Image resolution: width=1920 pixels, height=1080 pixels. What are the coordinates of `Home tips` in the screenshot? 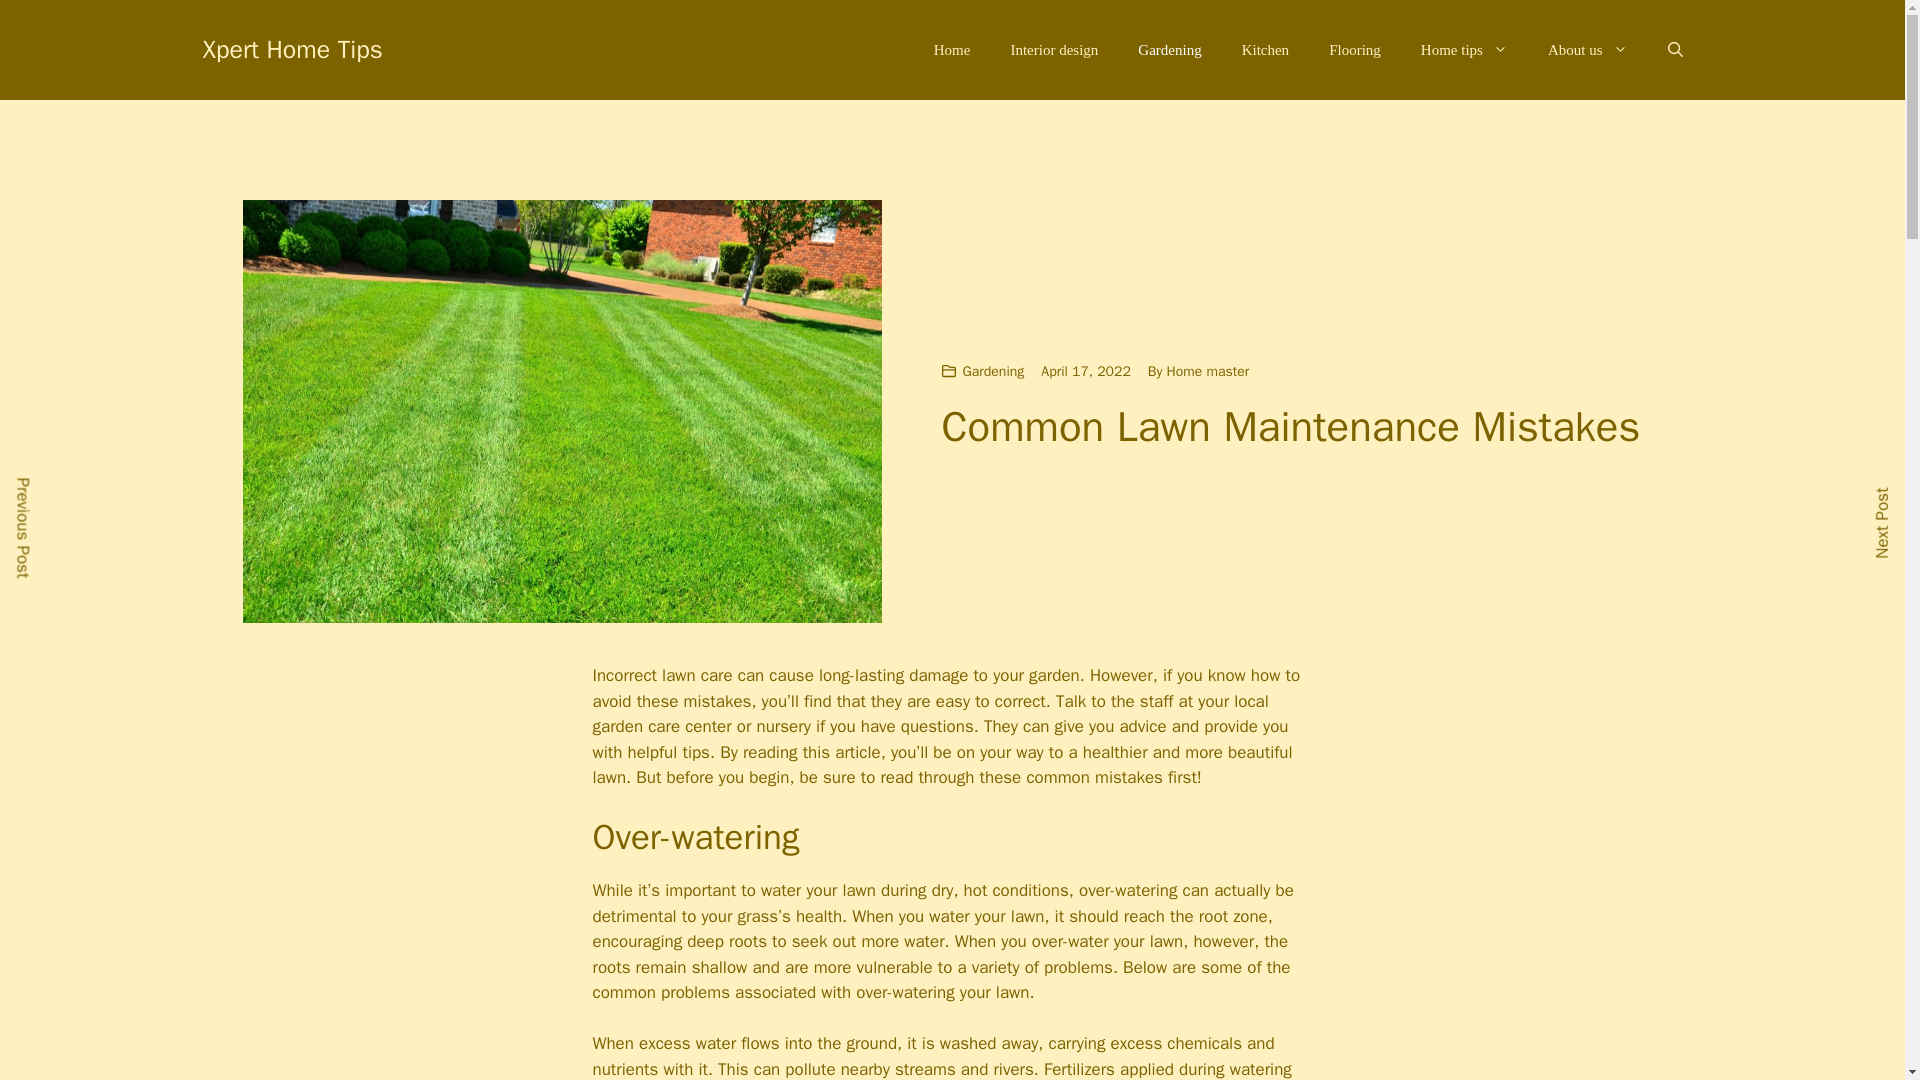 It's located at (1464, 50).